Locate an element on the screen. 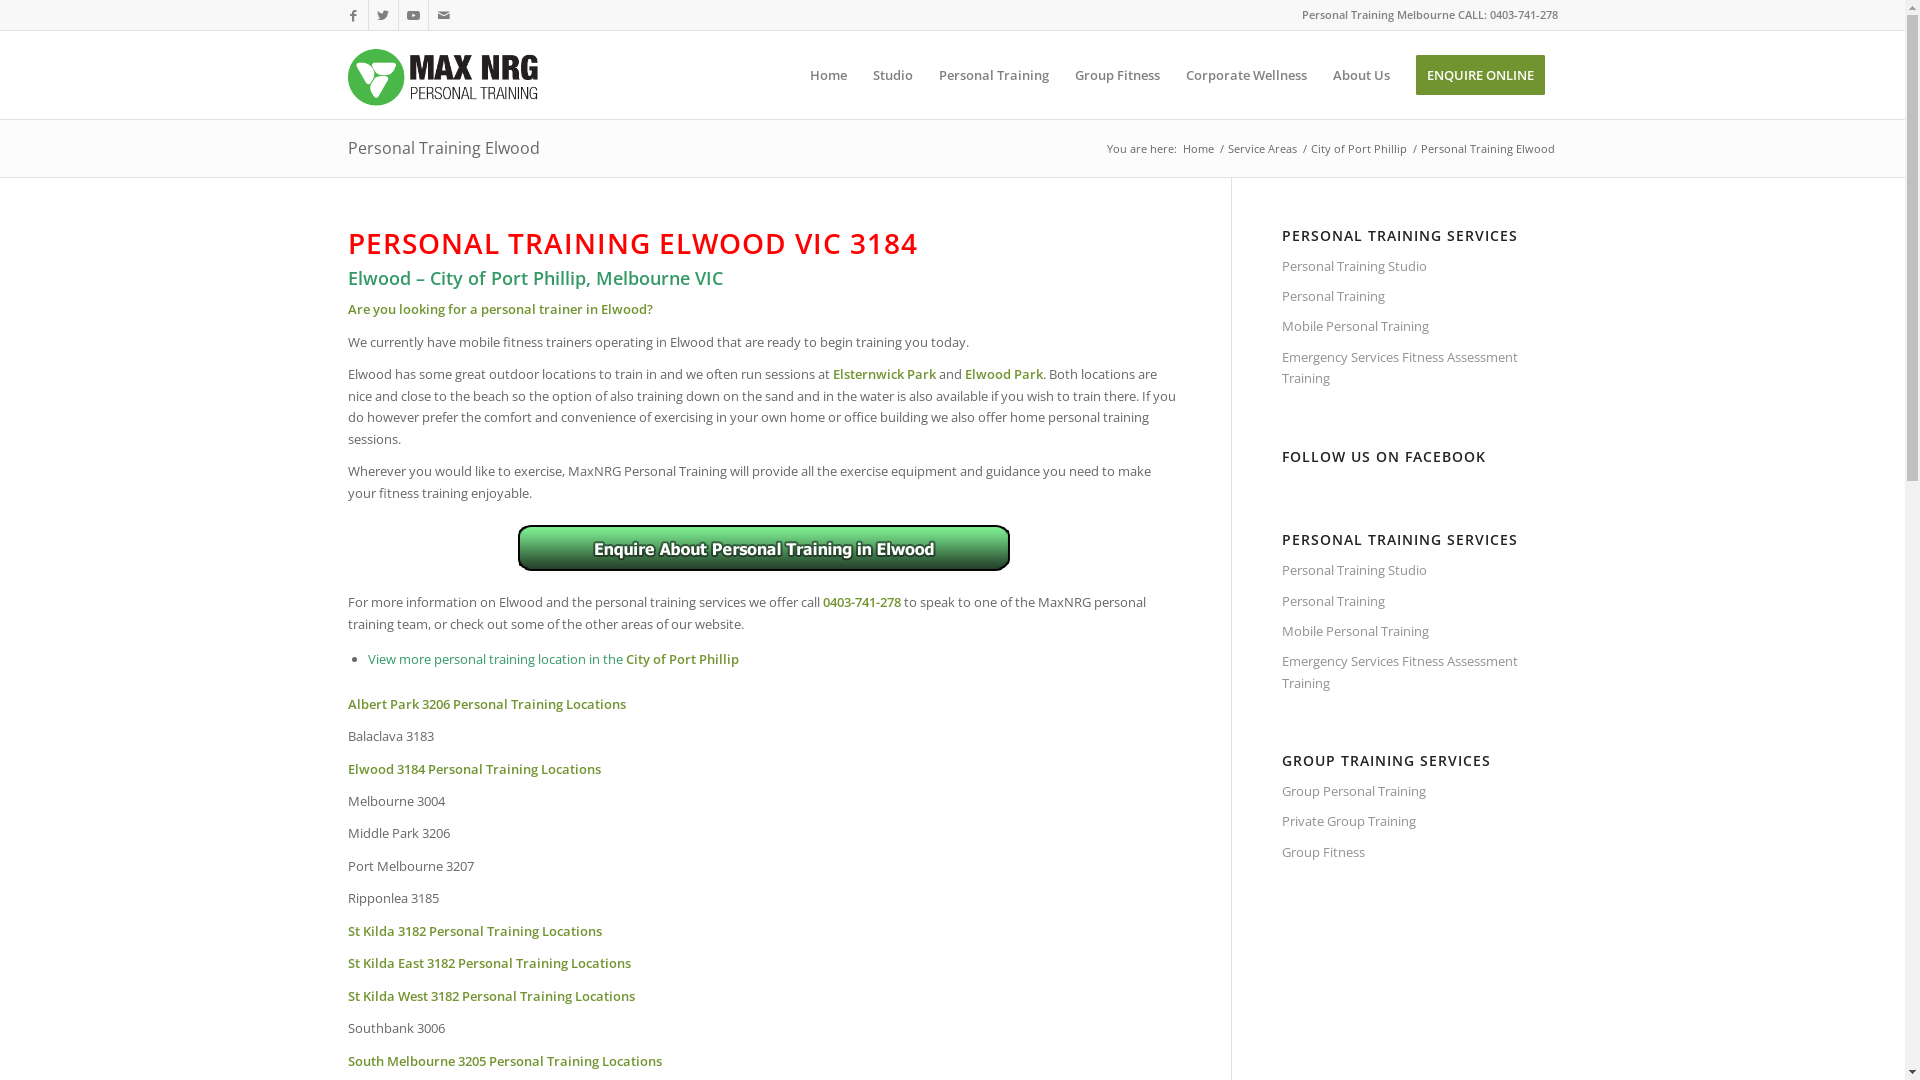  Private Group Training is located at coordinates (1420, 822).